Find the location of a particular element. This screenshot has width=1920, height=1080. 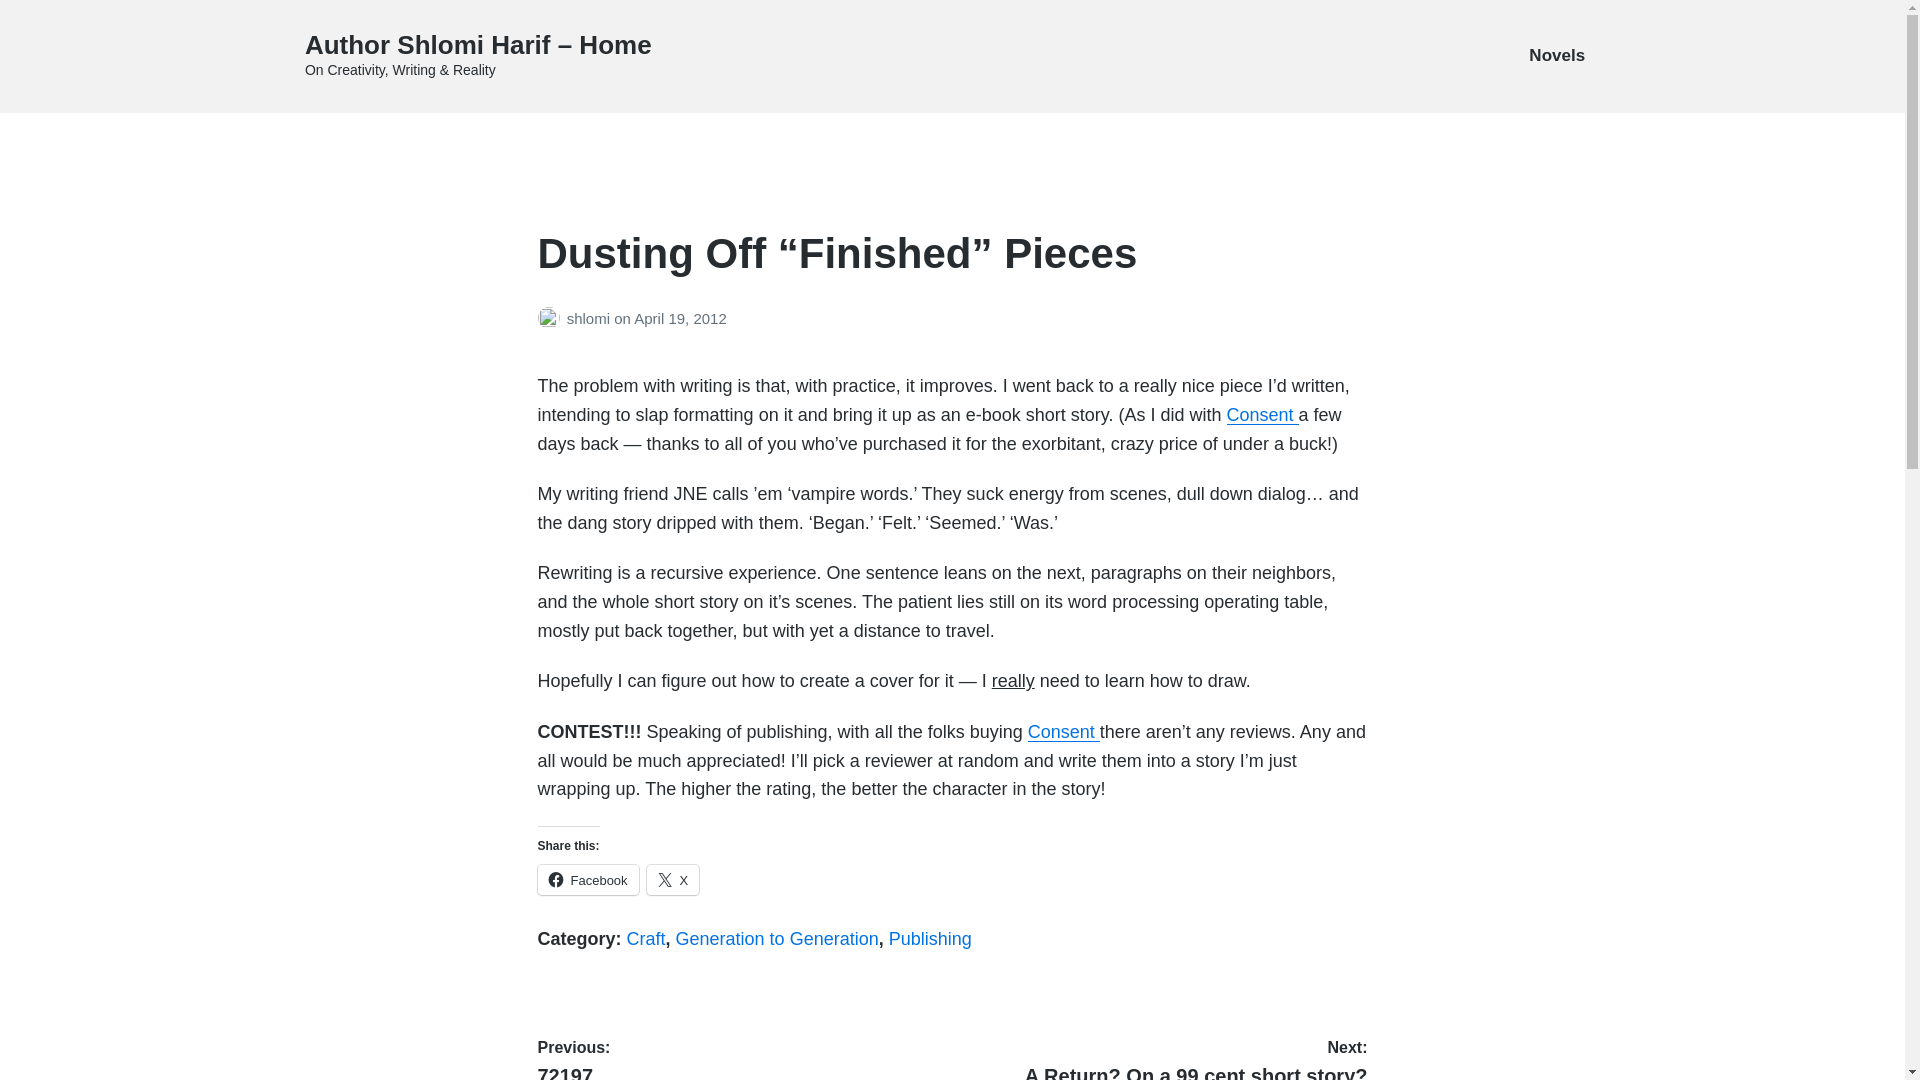

Facebook is located at coordinates (590, 318).